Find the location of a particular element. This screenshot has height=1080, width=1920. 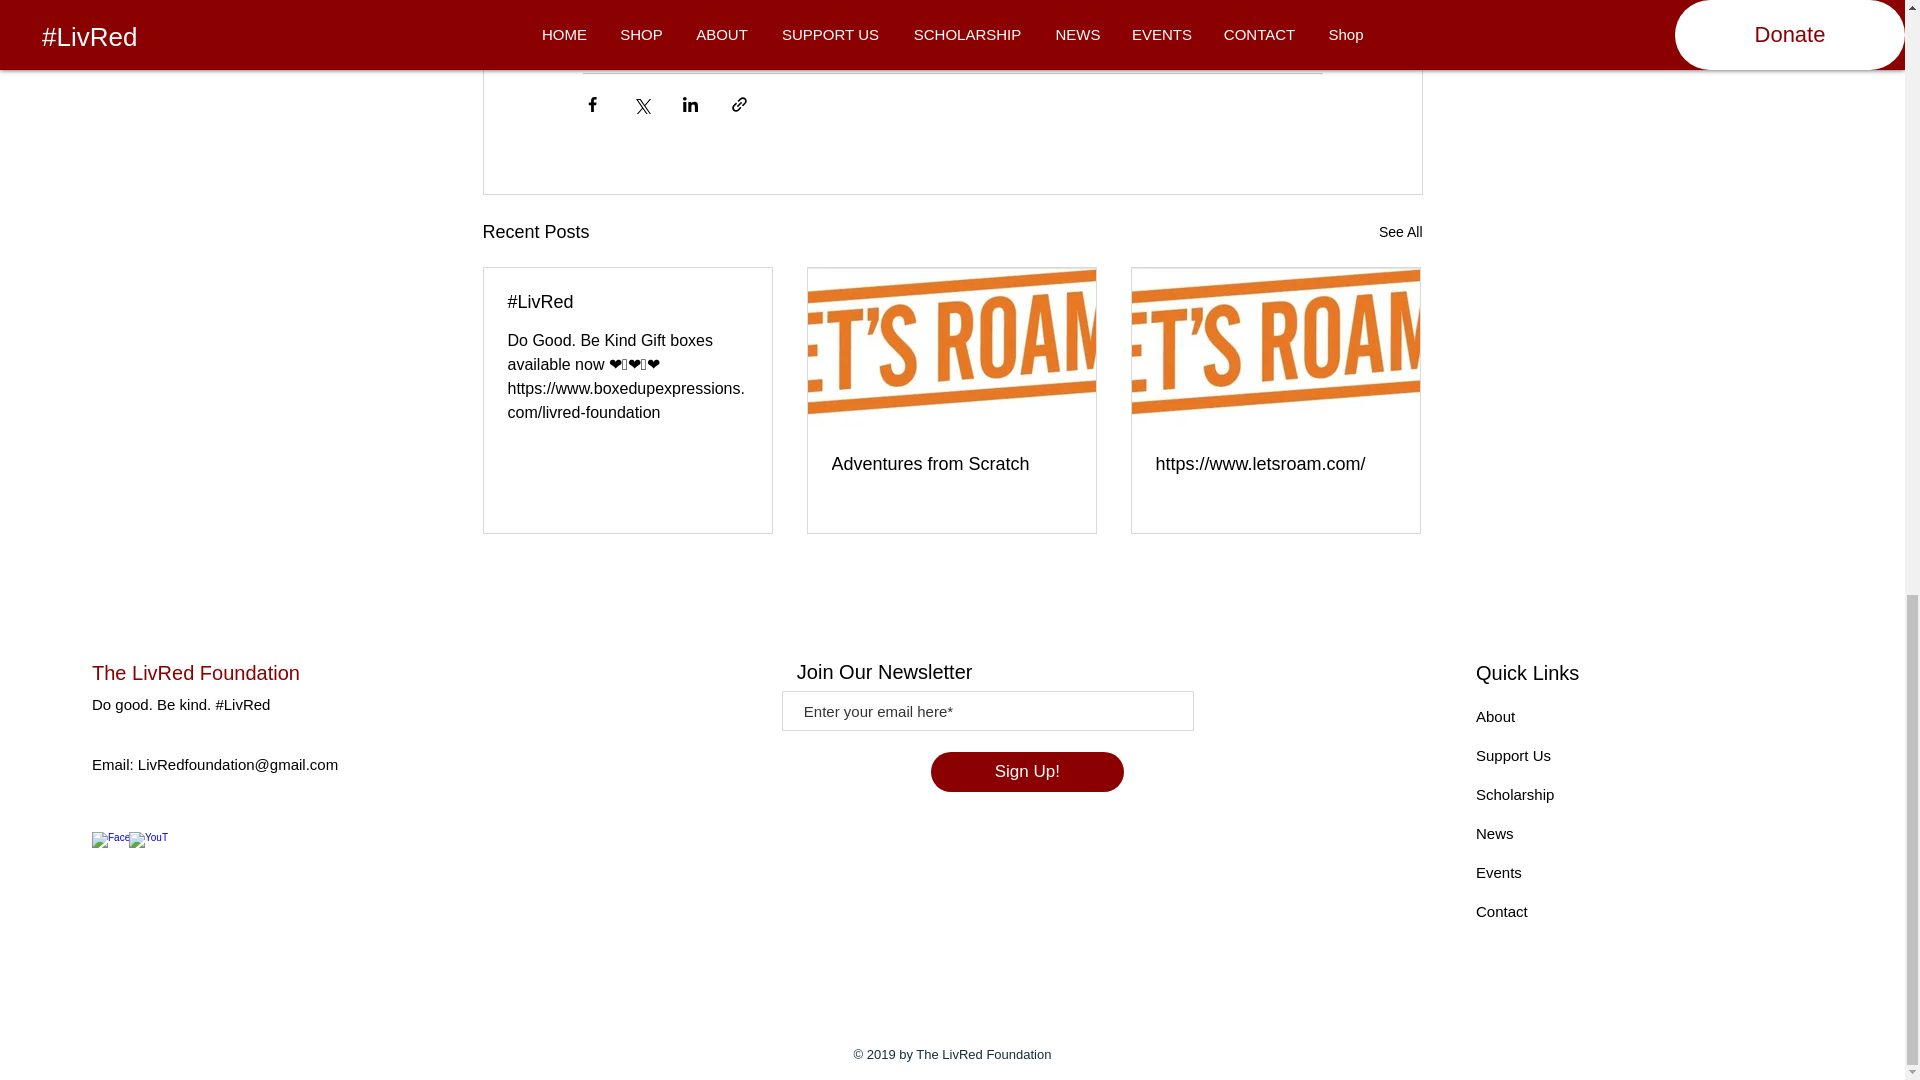

Events is located at coordinates (1499, 872).